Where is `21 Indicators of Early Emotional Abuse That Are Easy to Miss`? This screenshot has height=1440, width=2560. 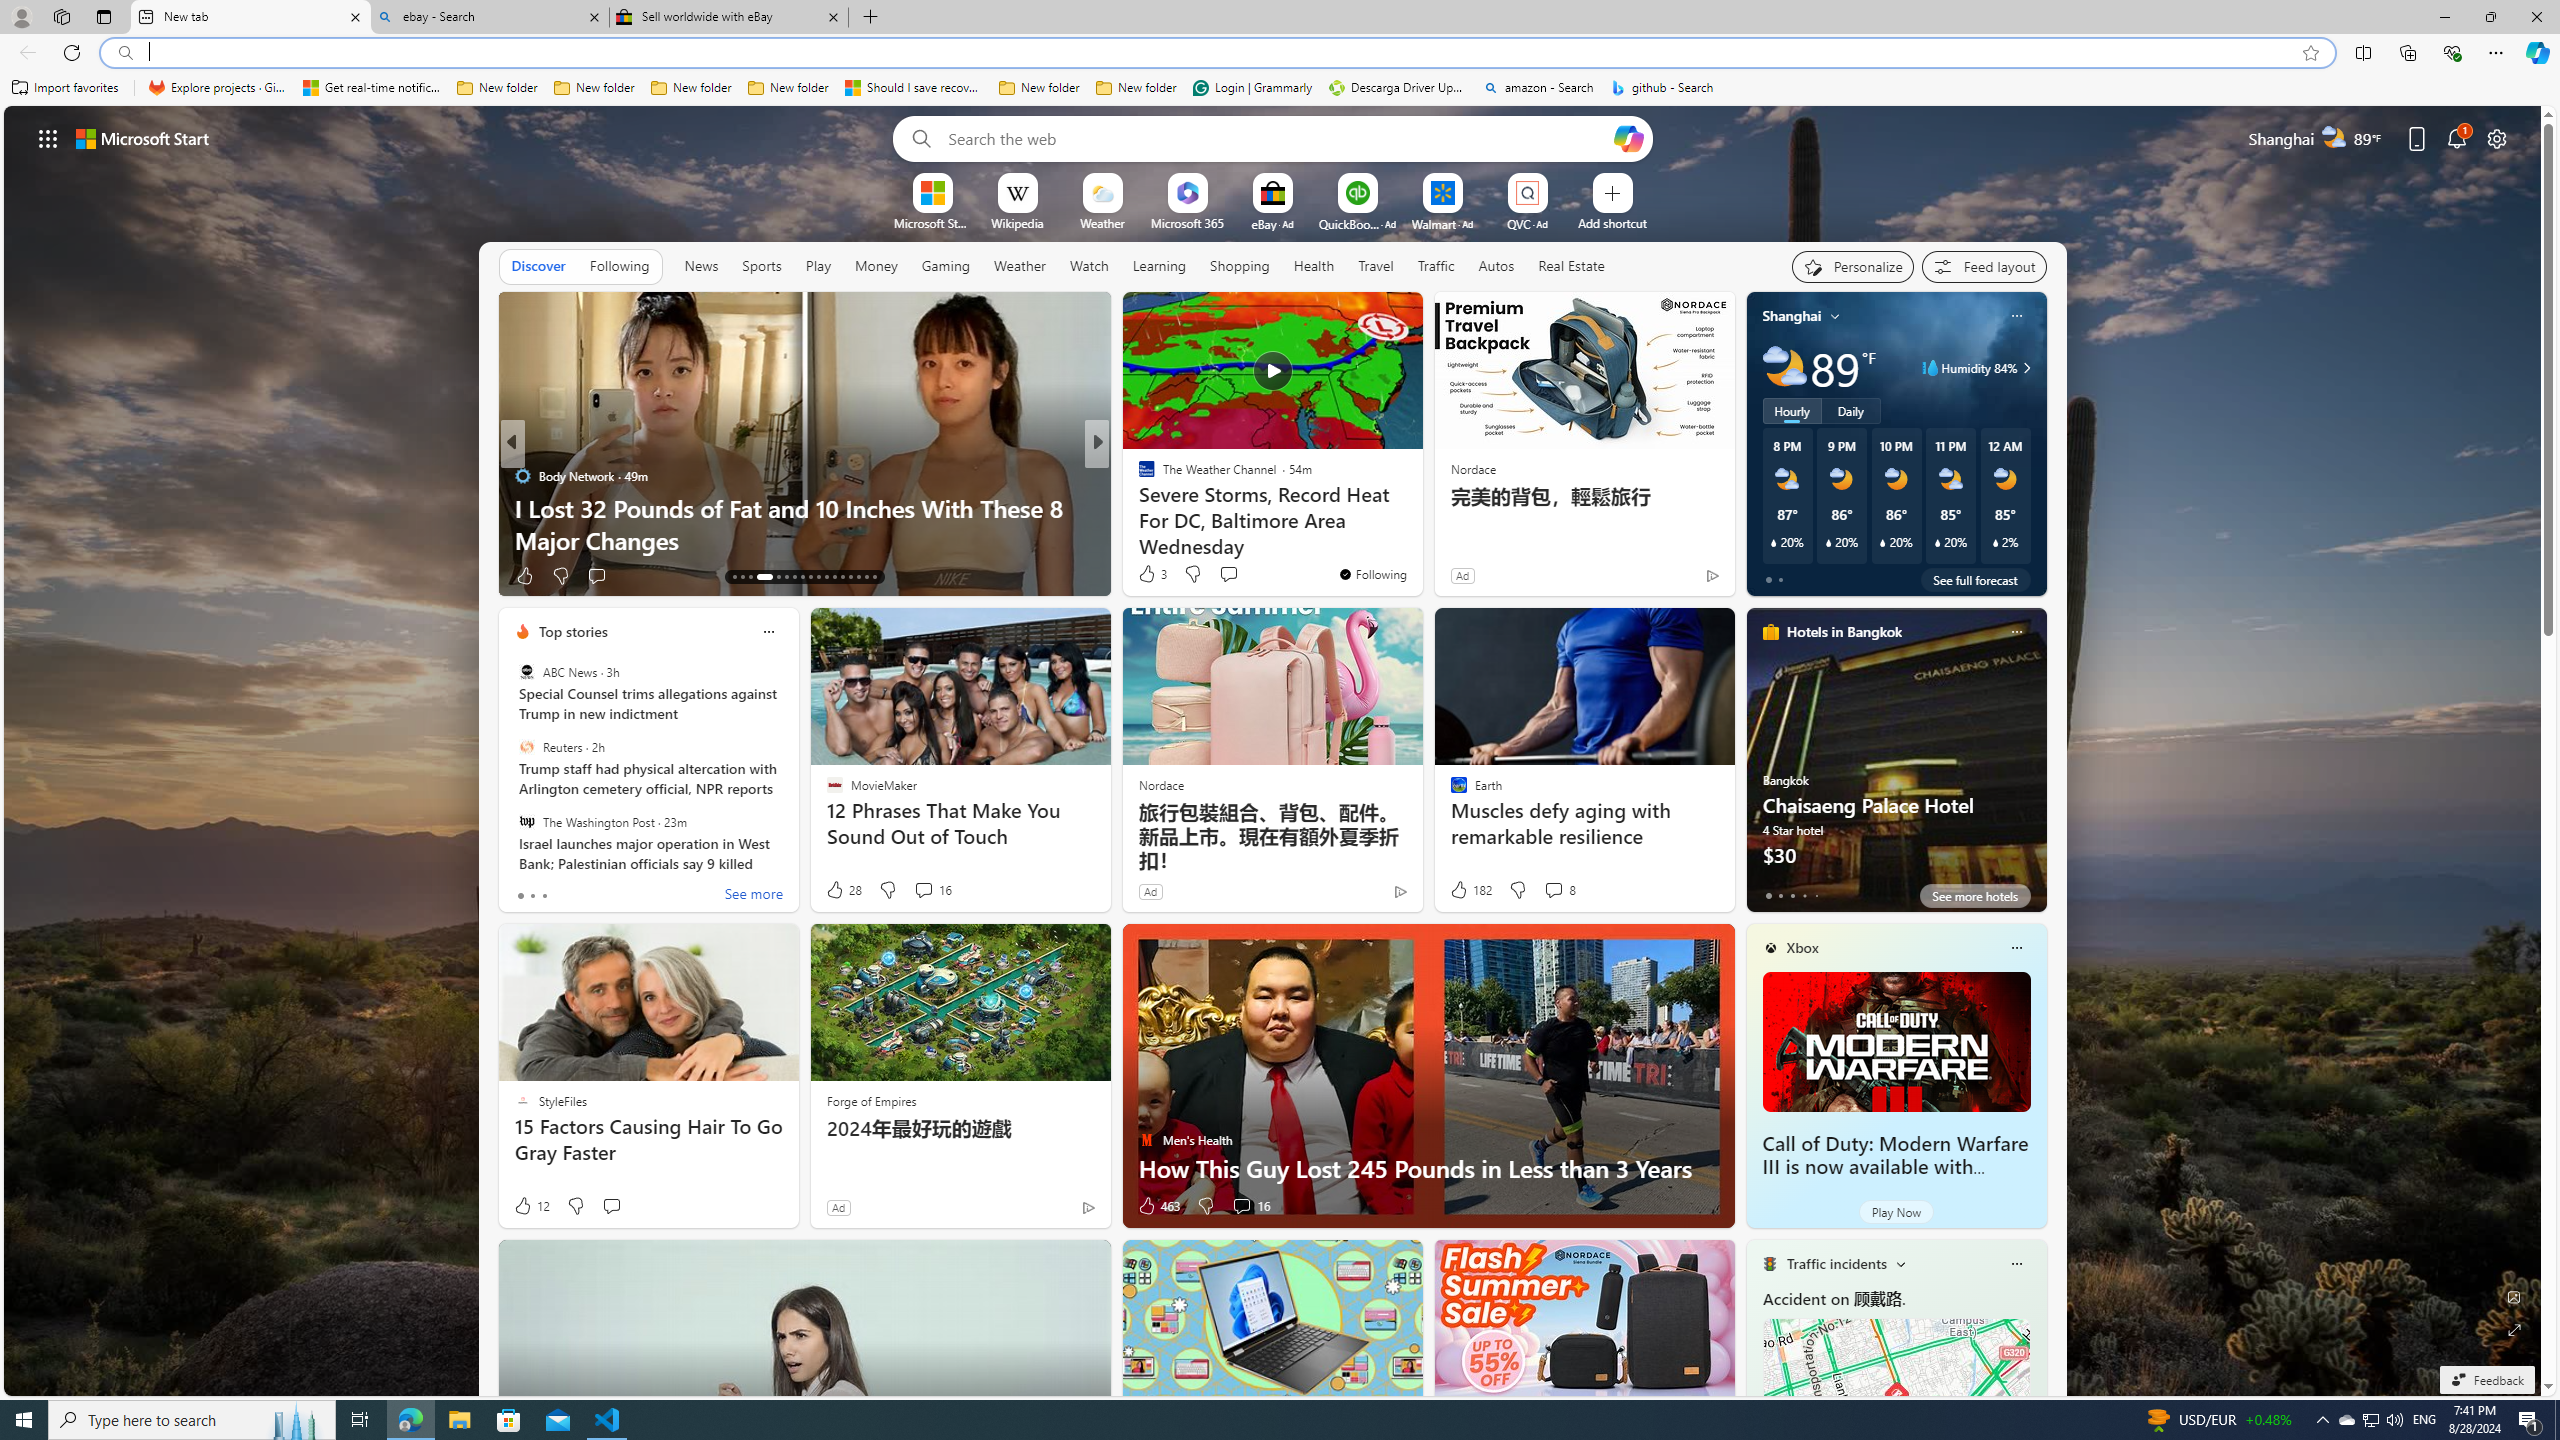
21 Indicators of Early Emotional Abuse That Are Easy to Miss is located at coordinates (1419, 524).